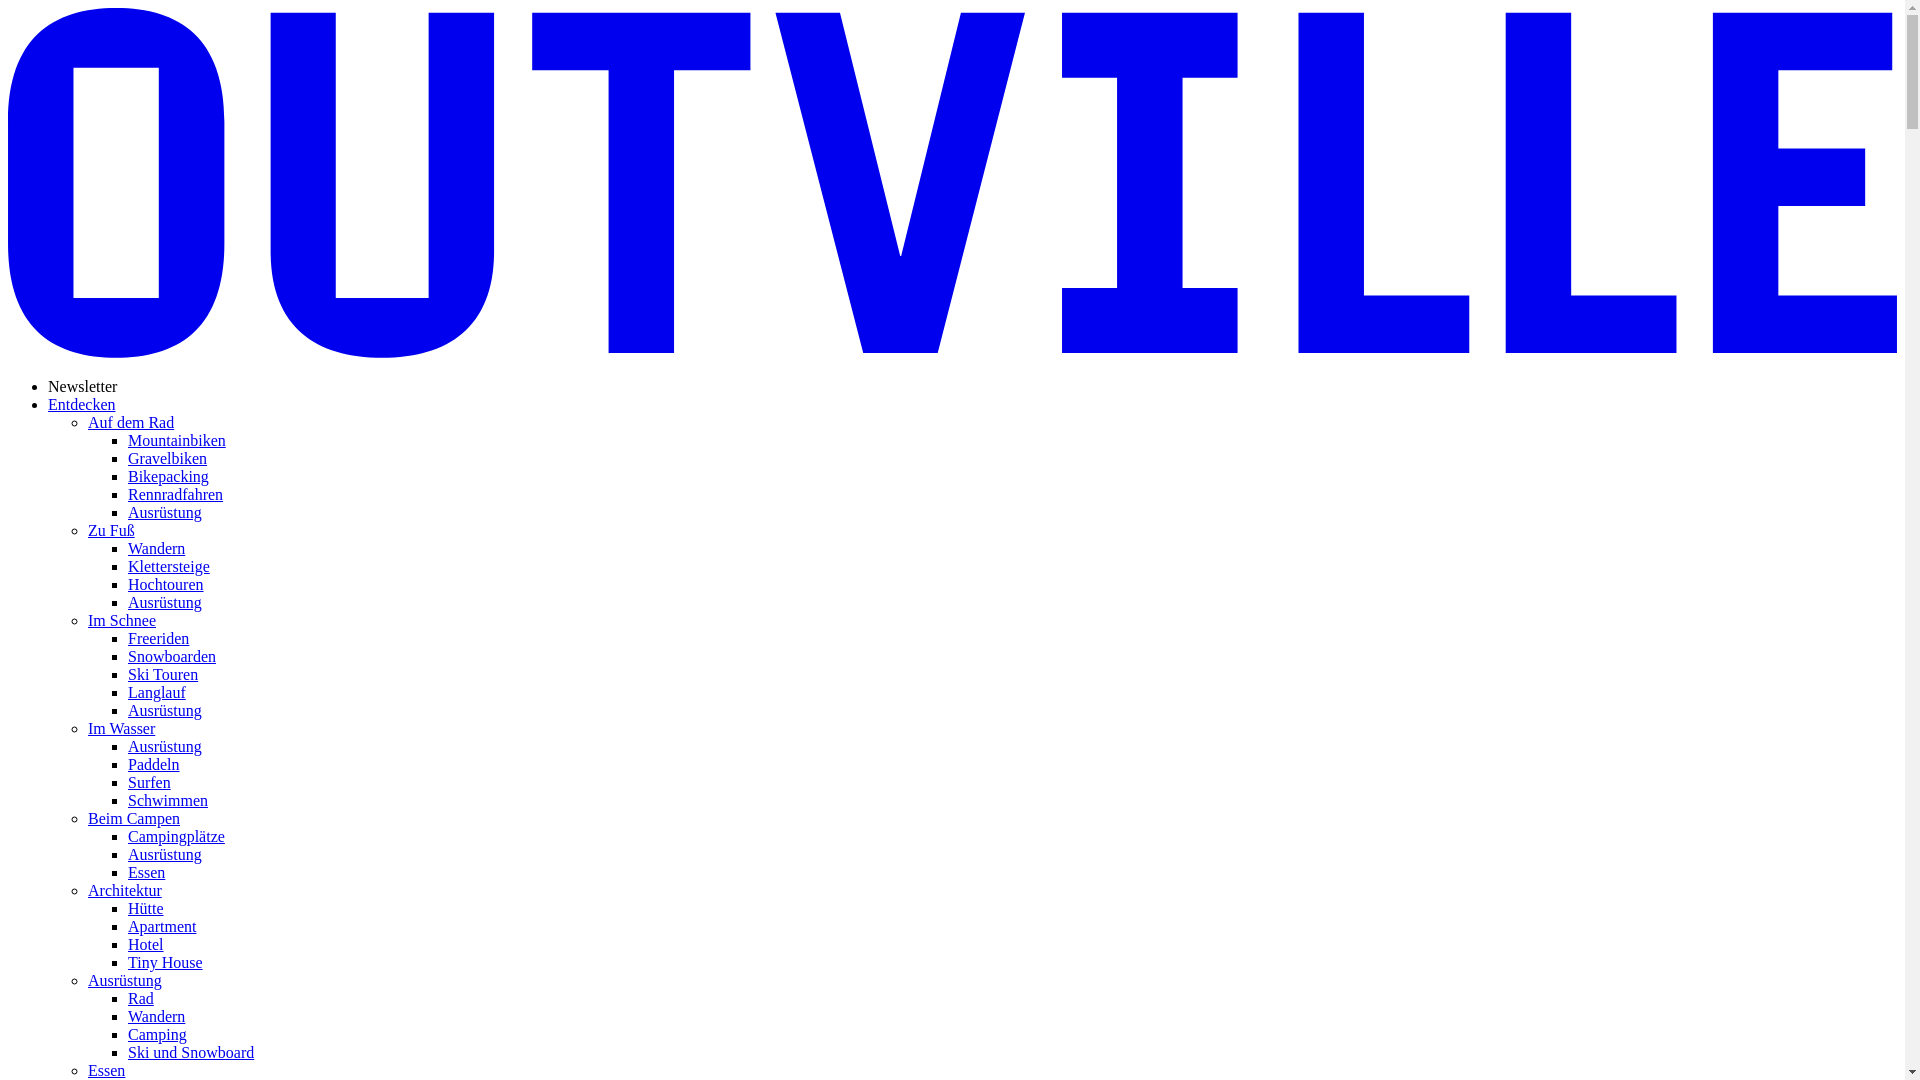  Describe the element at coordinates (154, 764) in the screenshot. I see `Paddeln` at that location.